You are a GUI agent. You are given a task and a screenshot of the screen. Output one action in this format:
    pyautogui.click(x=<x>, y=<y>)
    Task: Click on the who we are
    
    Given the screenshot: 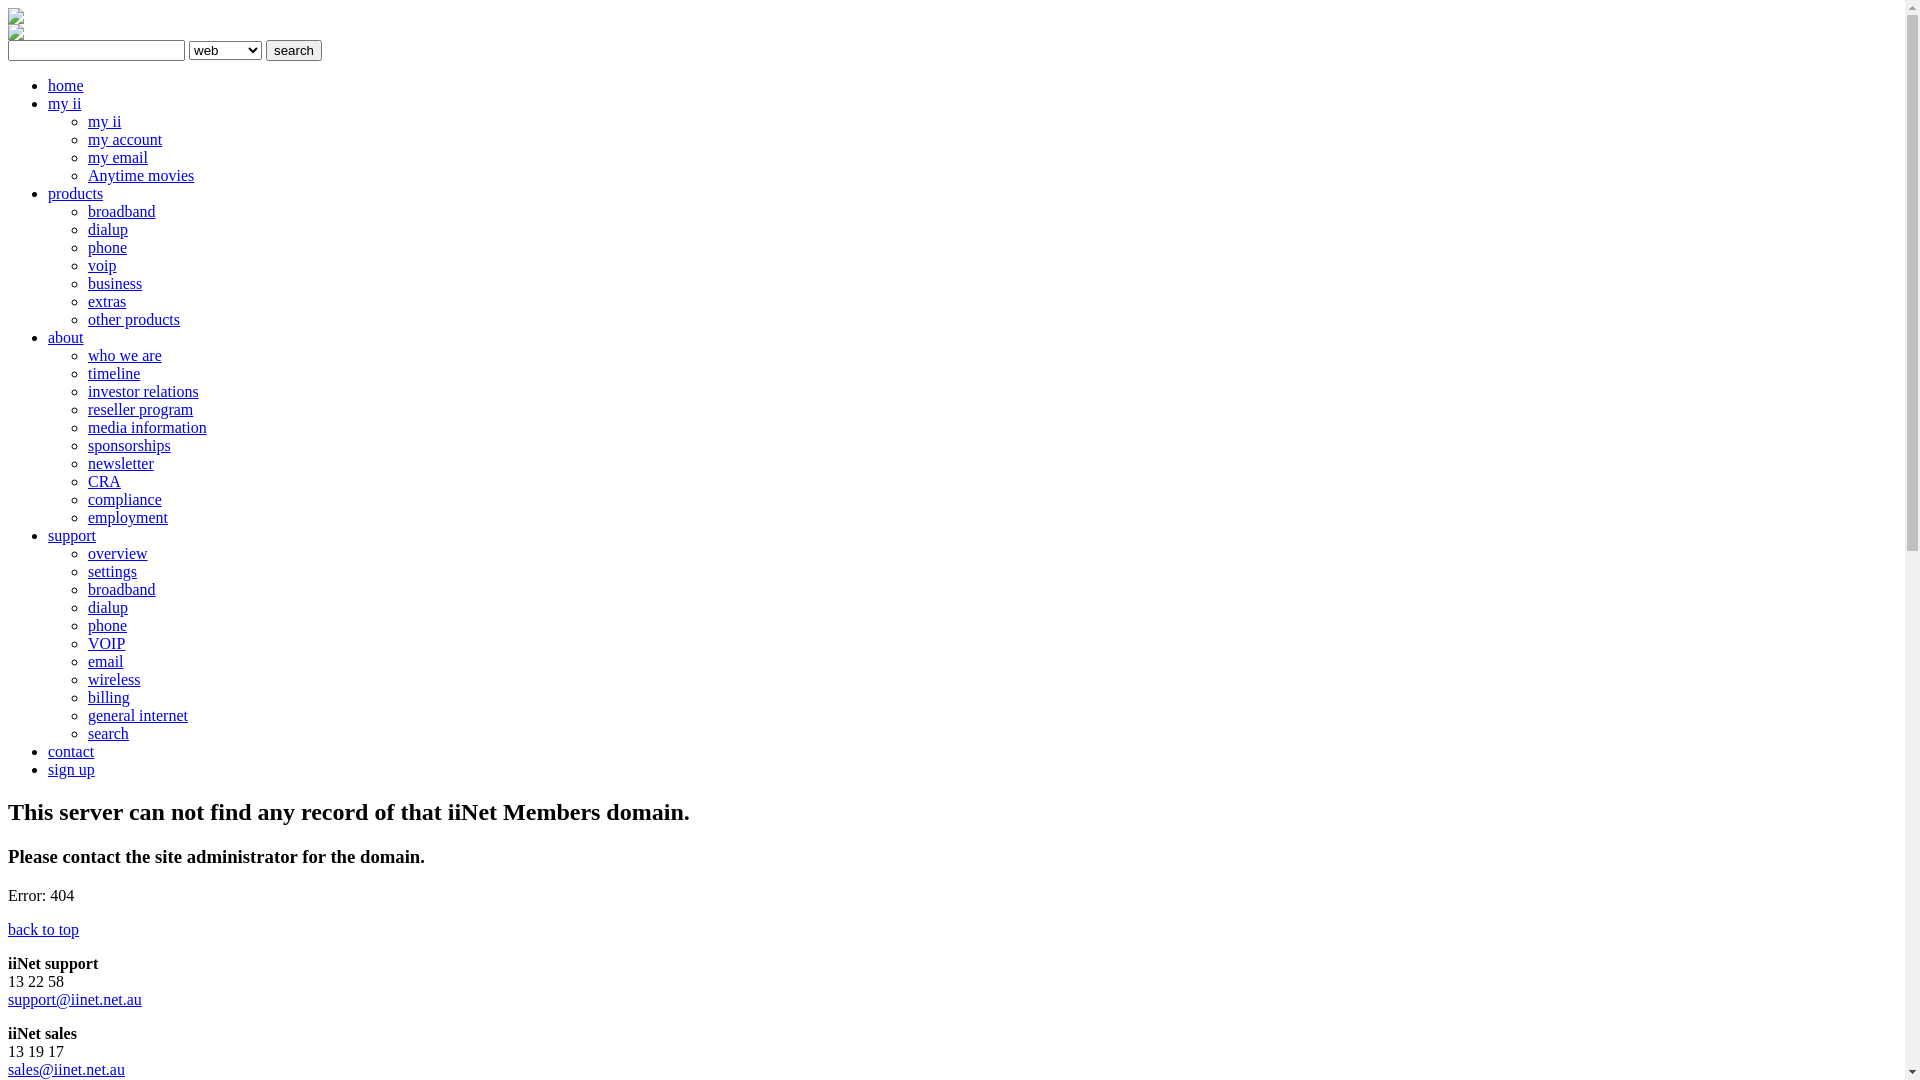 What is the action you would take?
    pyautogui.click(x=125, y=356)
    